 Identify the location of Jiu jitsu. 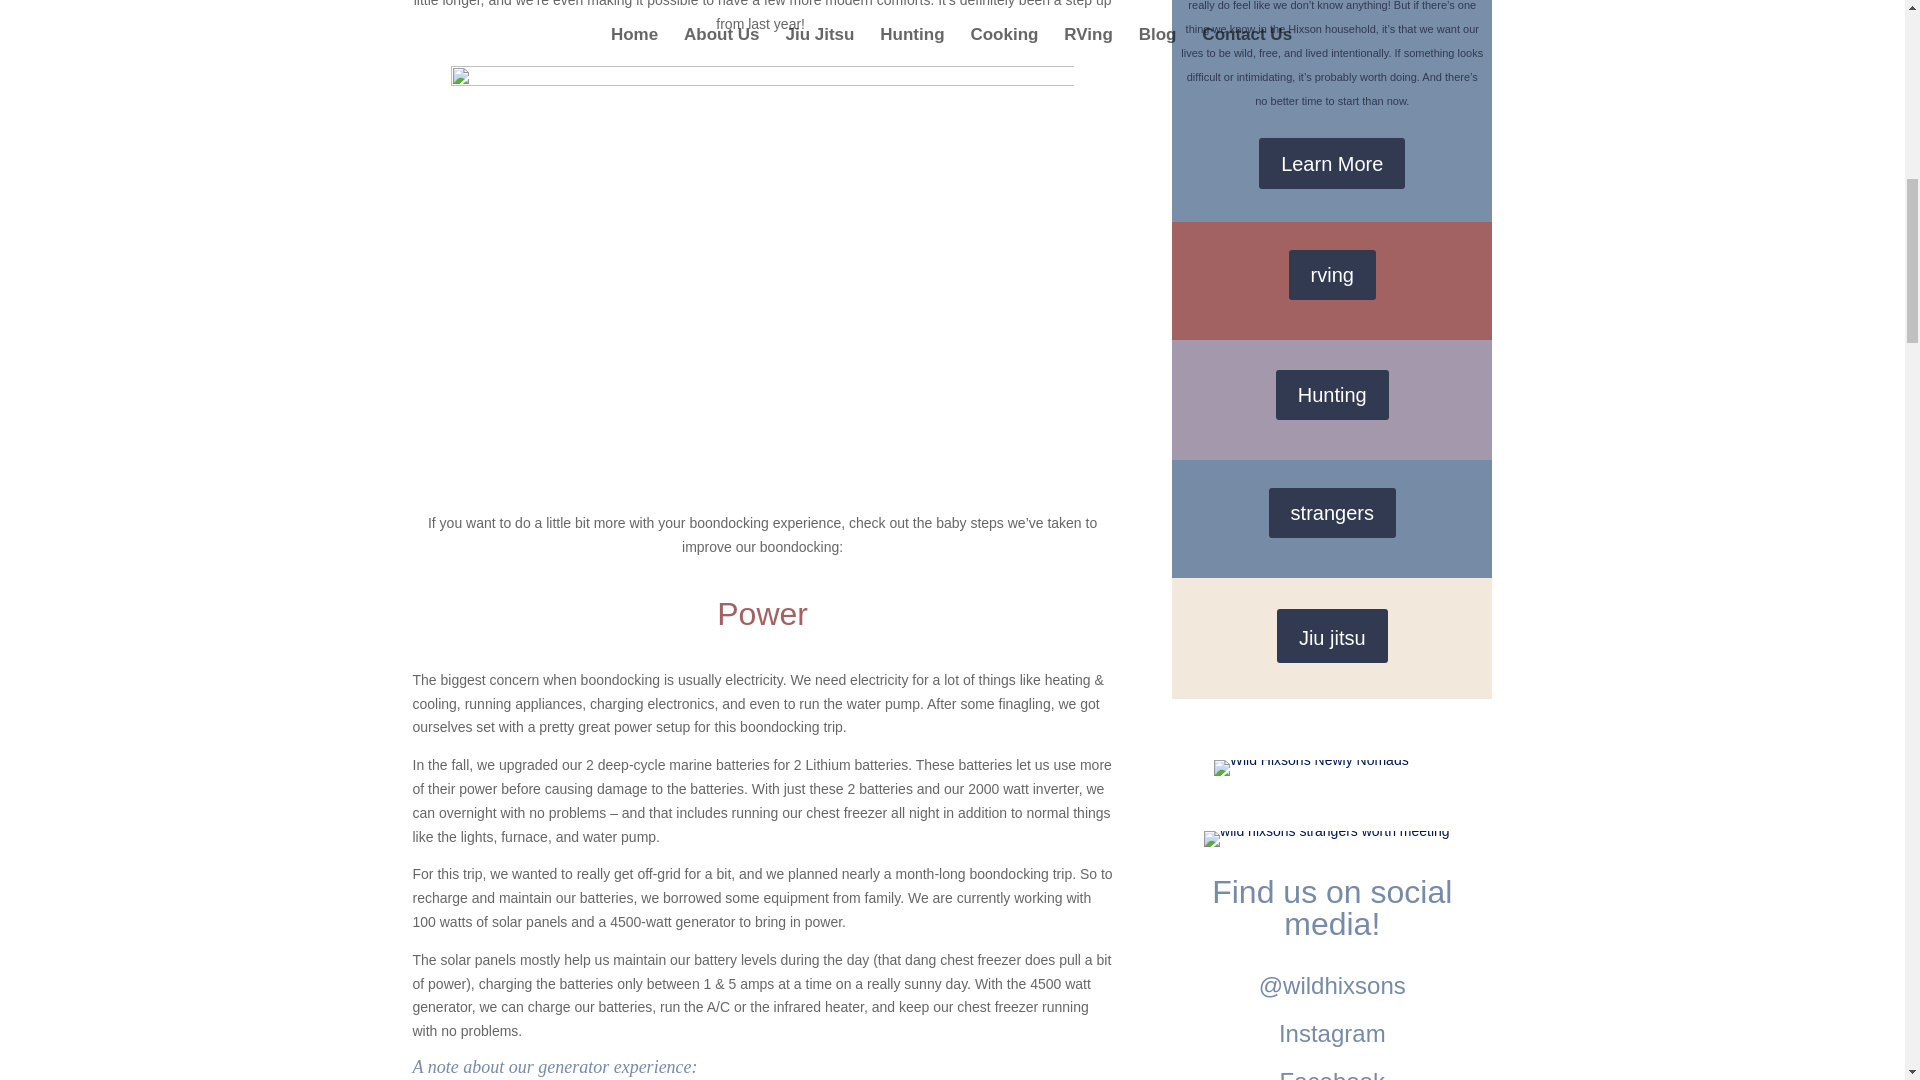
(1332, 636).